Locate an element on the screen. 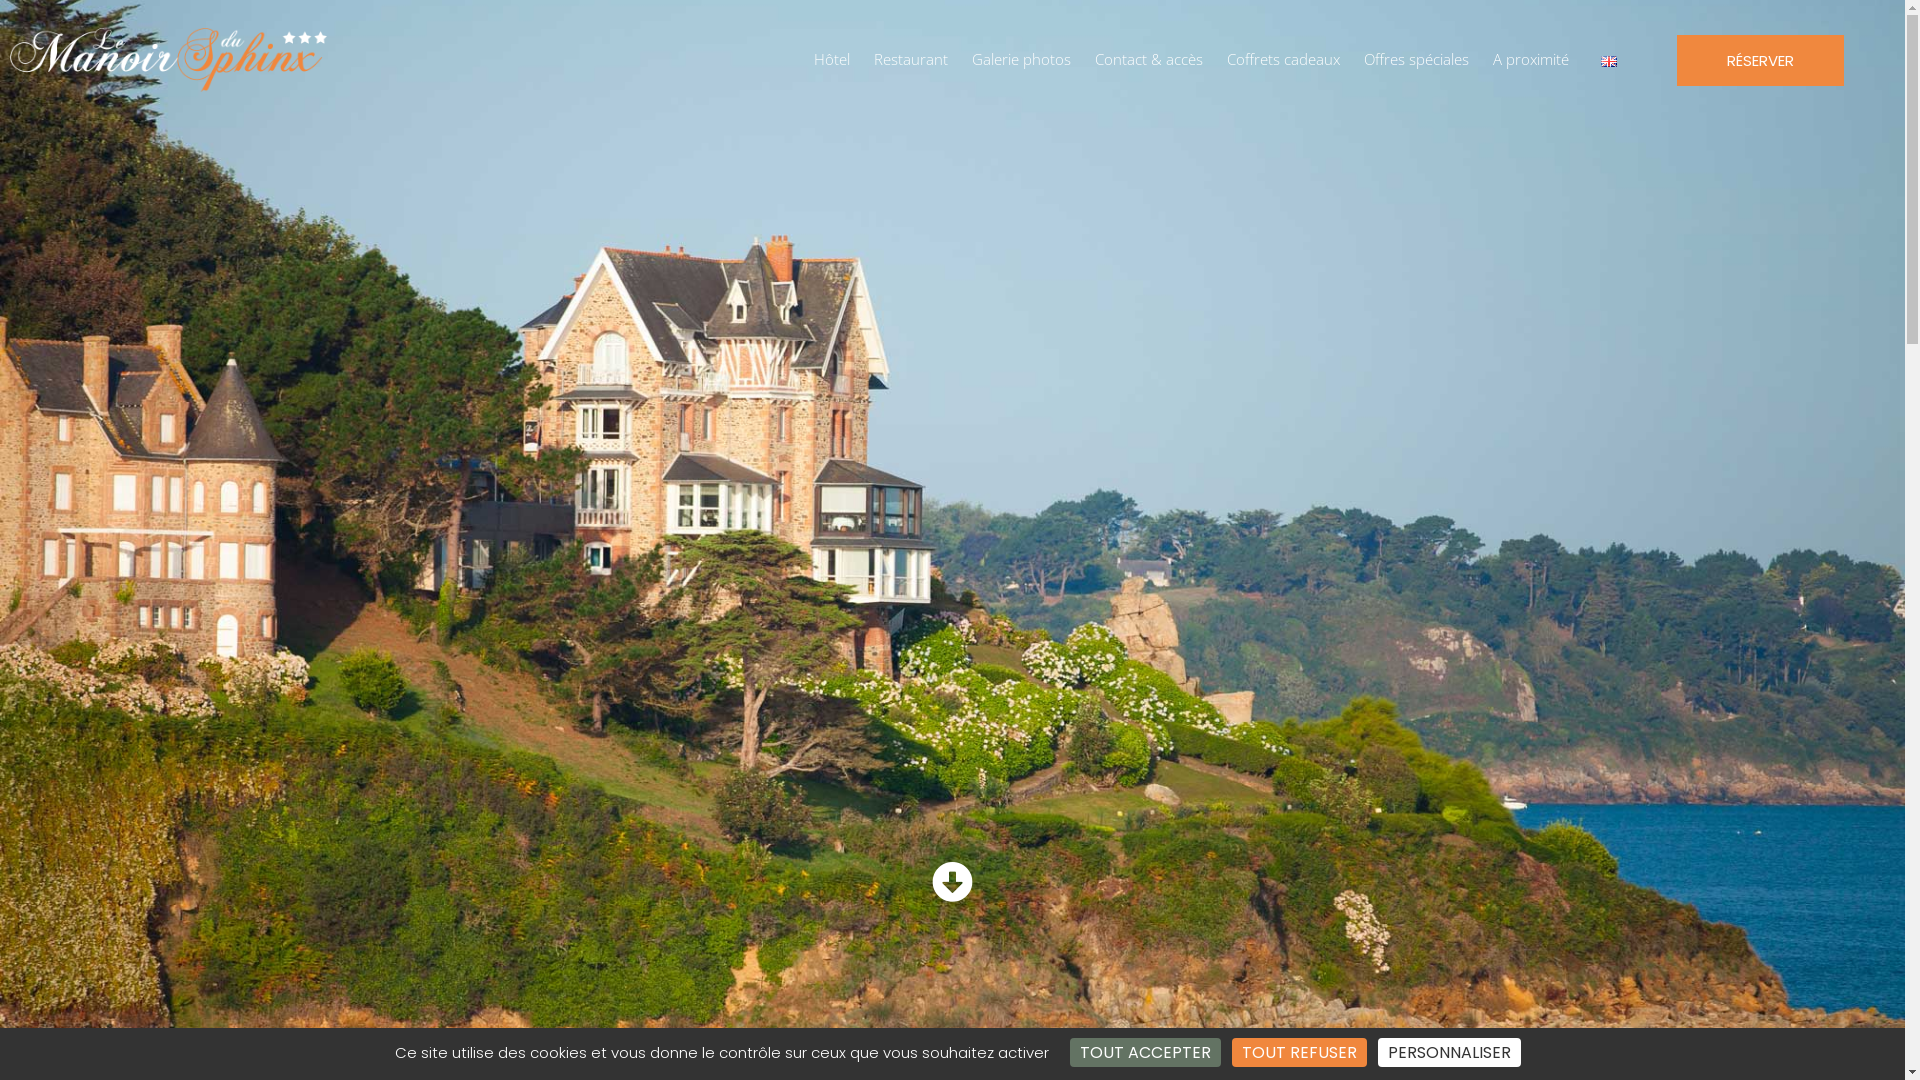  English is located at coordinates (1609, 62).